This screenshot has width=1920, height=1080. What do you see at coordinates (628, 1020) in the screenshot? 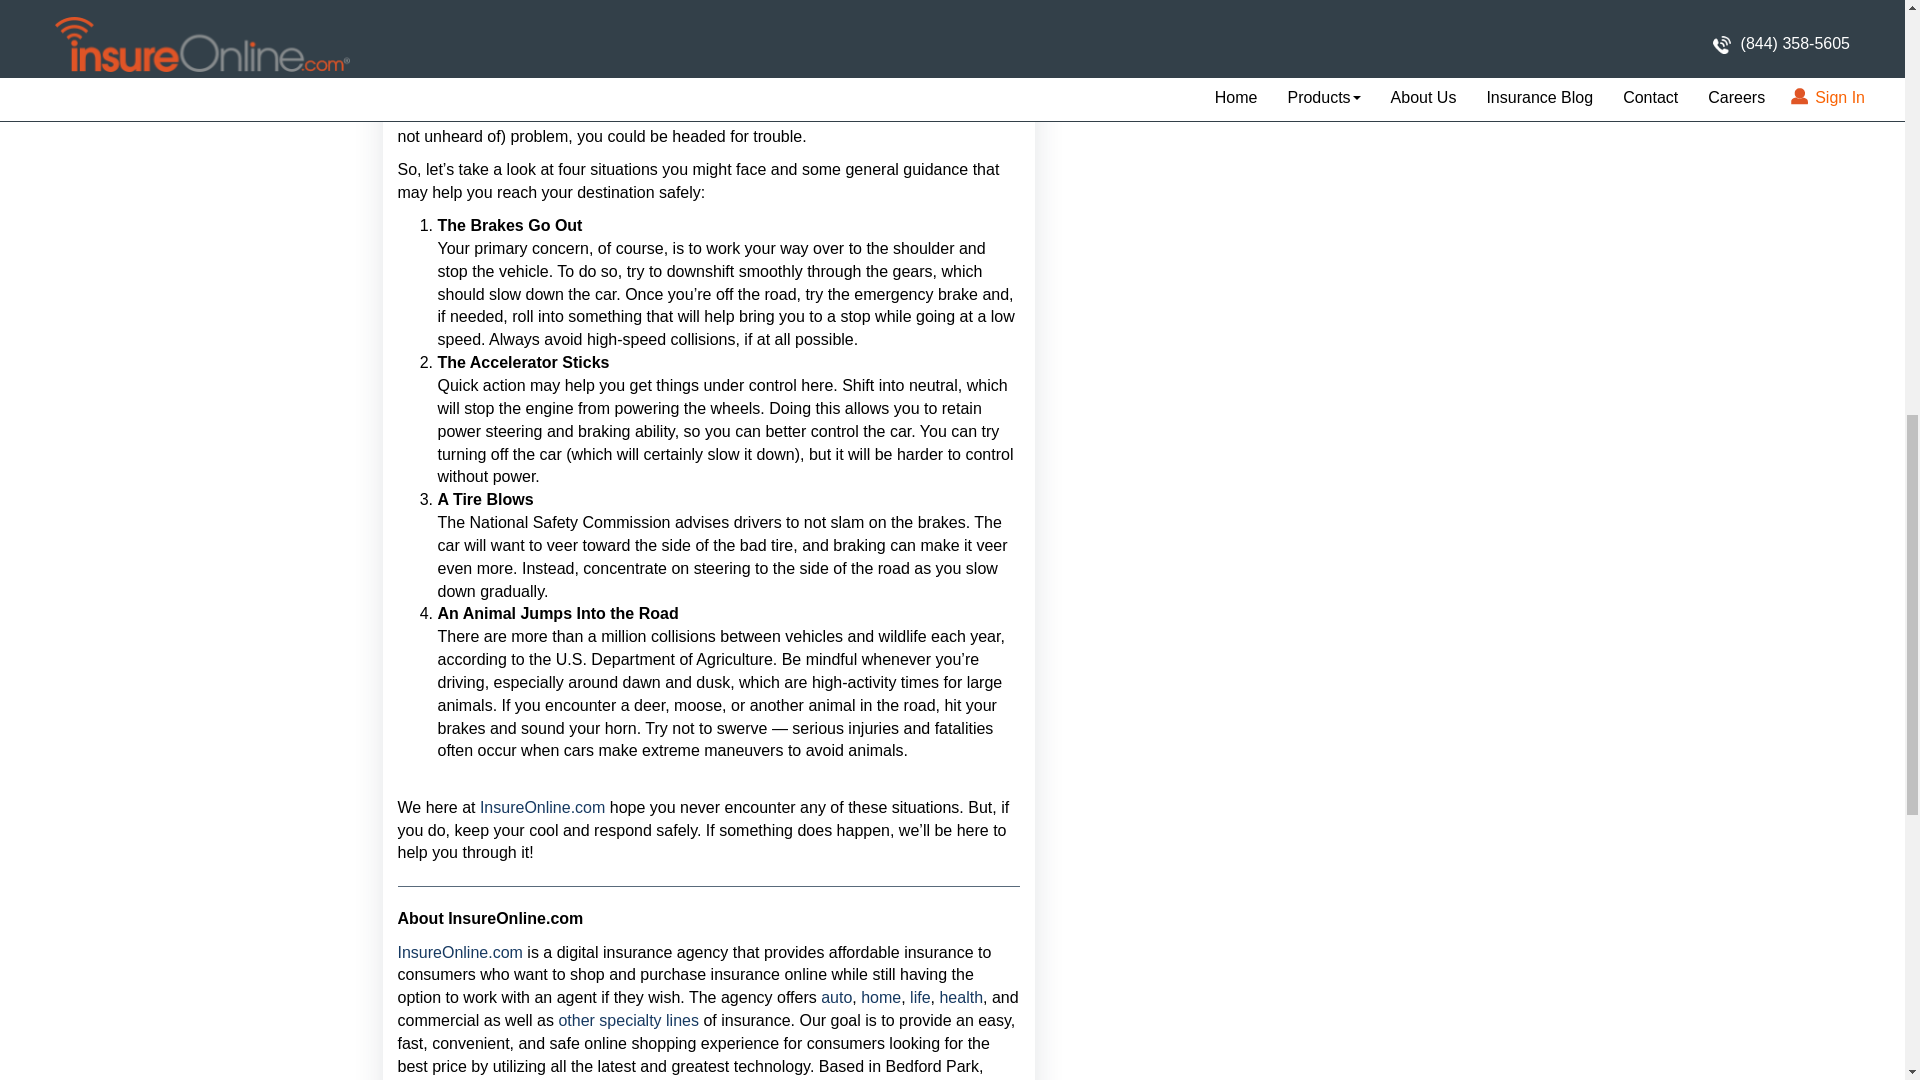
I see `other specialty lines` at bounding box center [628, 1020].